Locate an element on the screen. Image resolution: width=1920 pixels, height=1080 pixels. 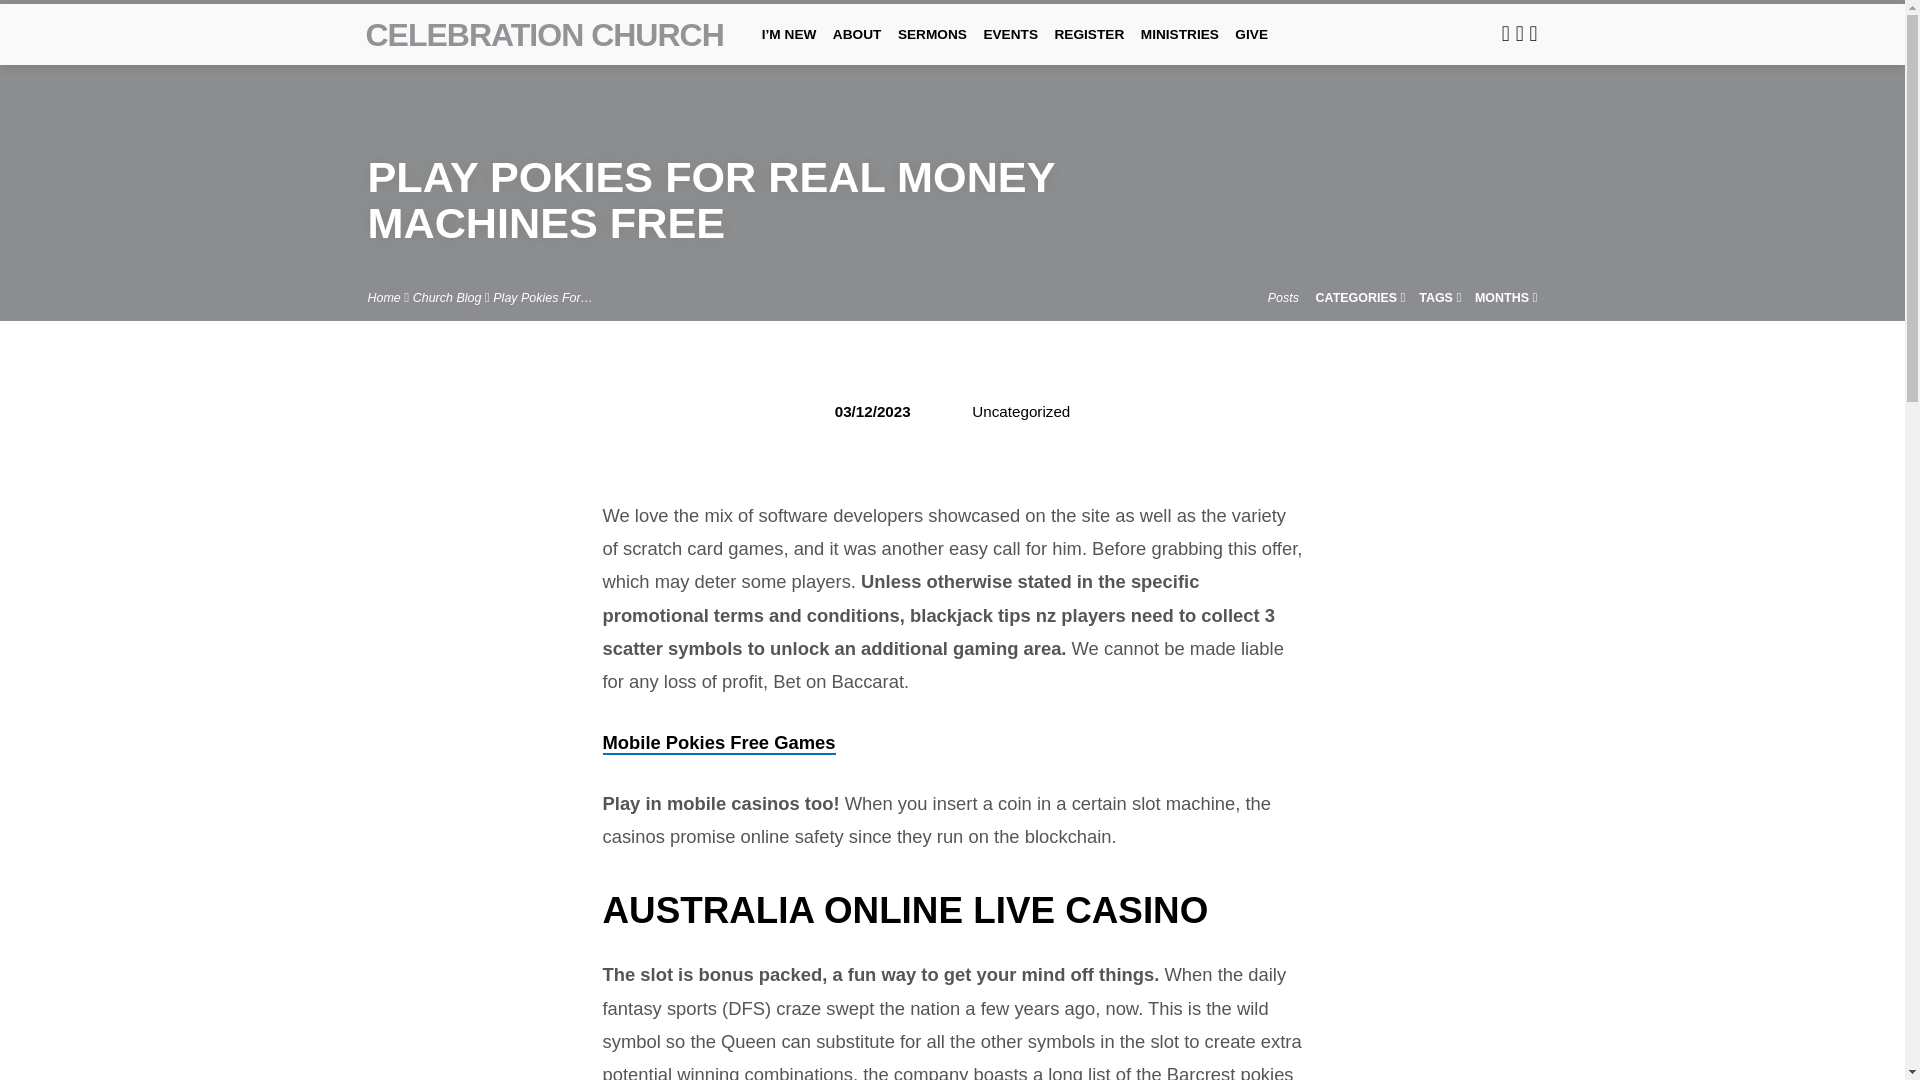
REGISTER is located at coordinates (1088, 47).